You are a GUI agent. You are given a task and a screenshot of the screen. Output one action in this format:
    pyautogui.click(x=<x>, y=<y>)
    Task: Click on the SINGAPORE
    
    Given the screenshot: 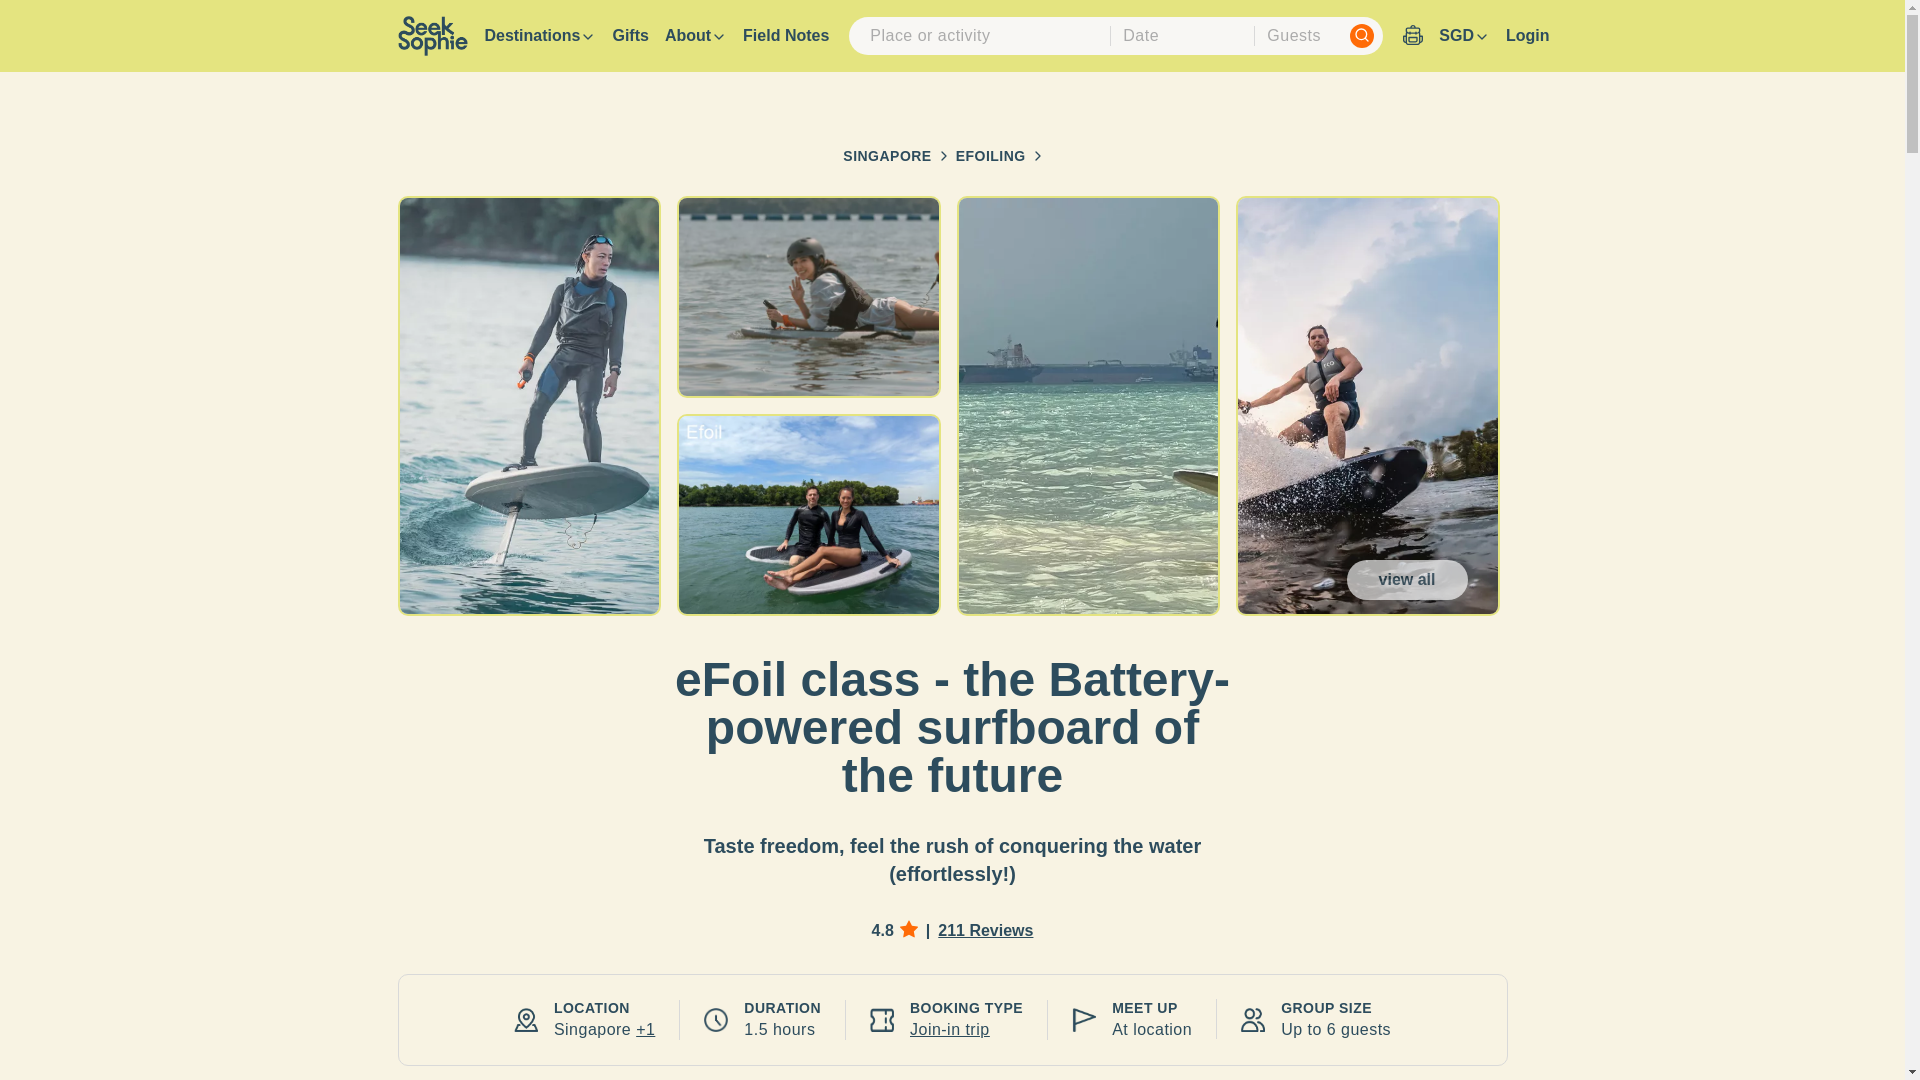 What is the action you would take?
    pyautogui.click(x=886, y=156)
    